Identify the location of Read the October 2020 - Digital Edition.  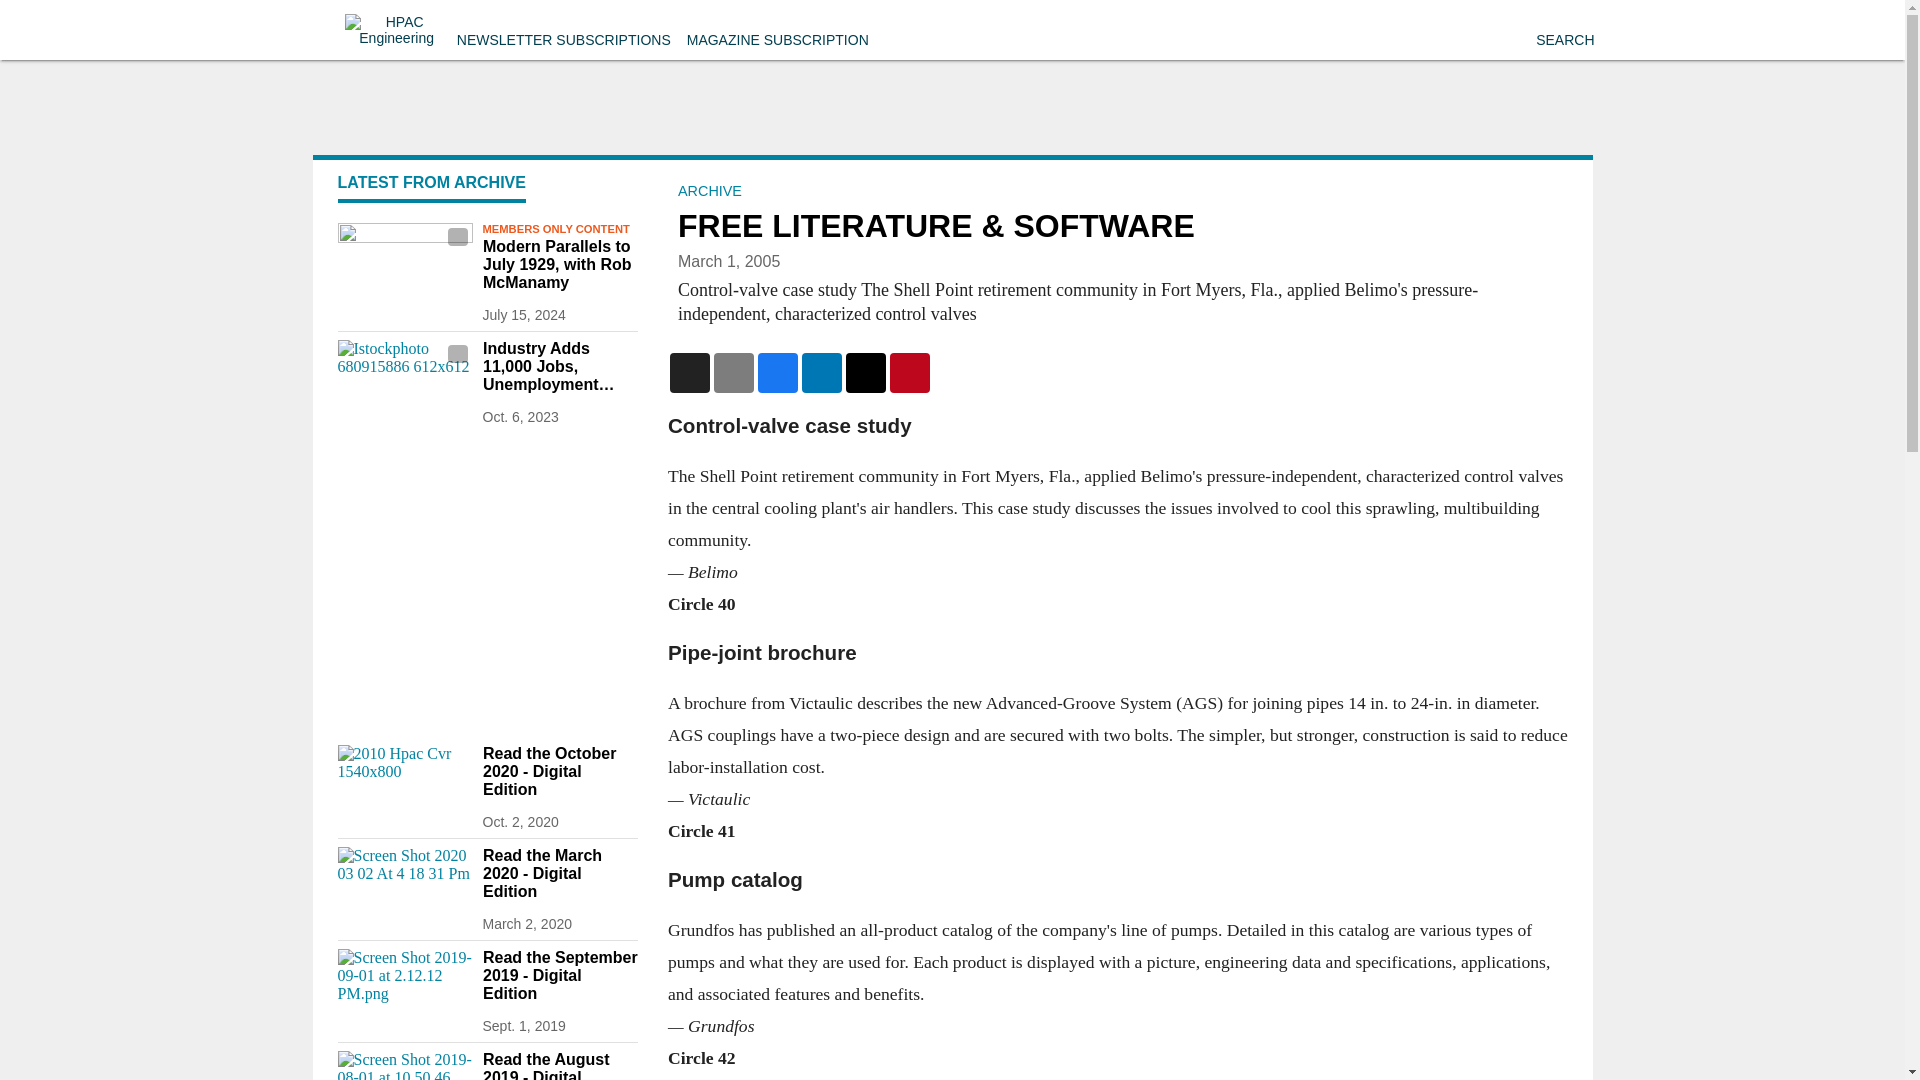
(559, 772).